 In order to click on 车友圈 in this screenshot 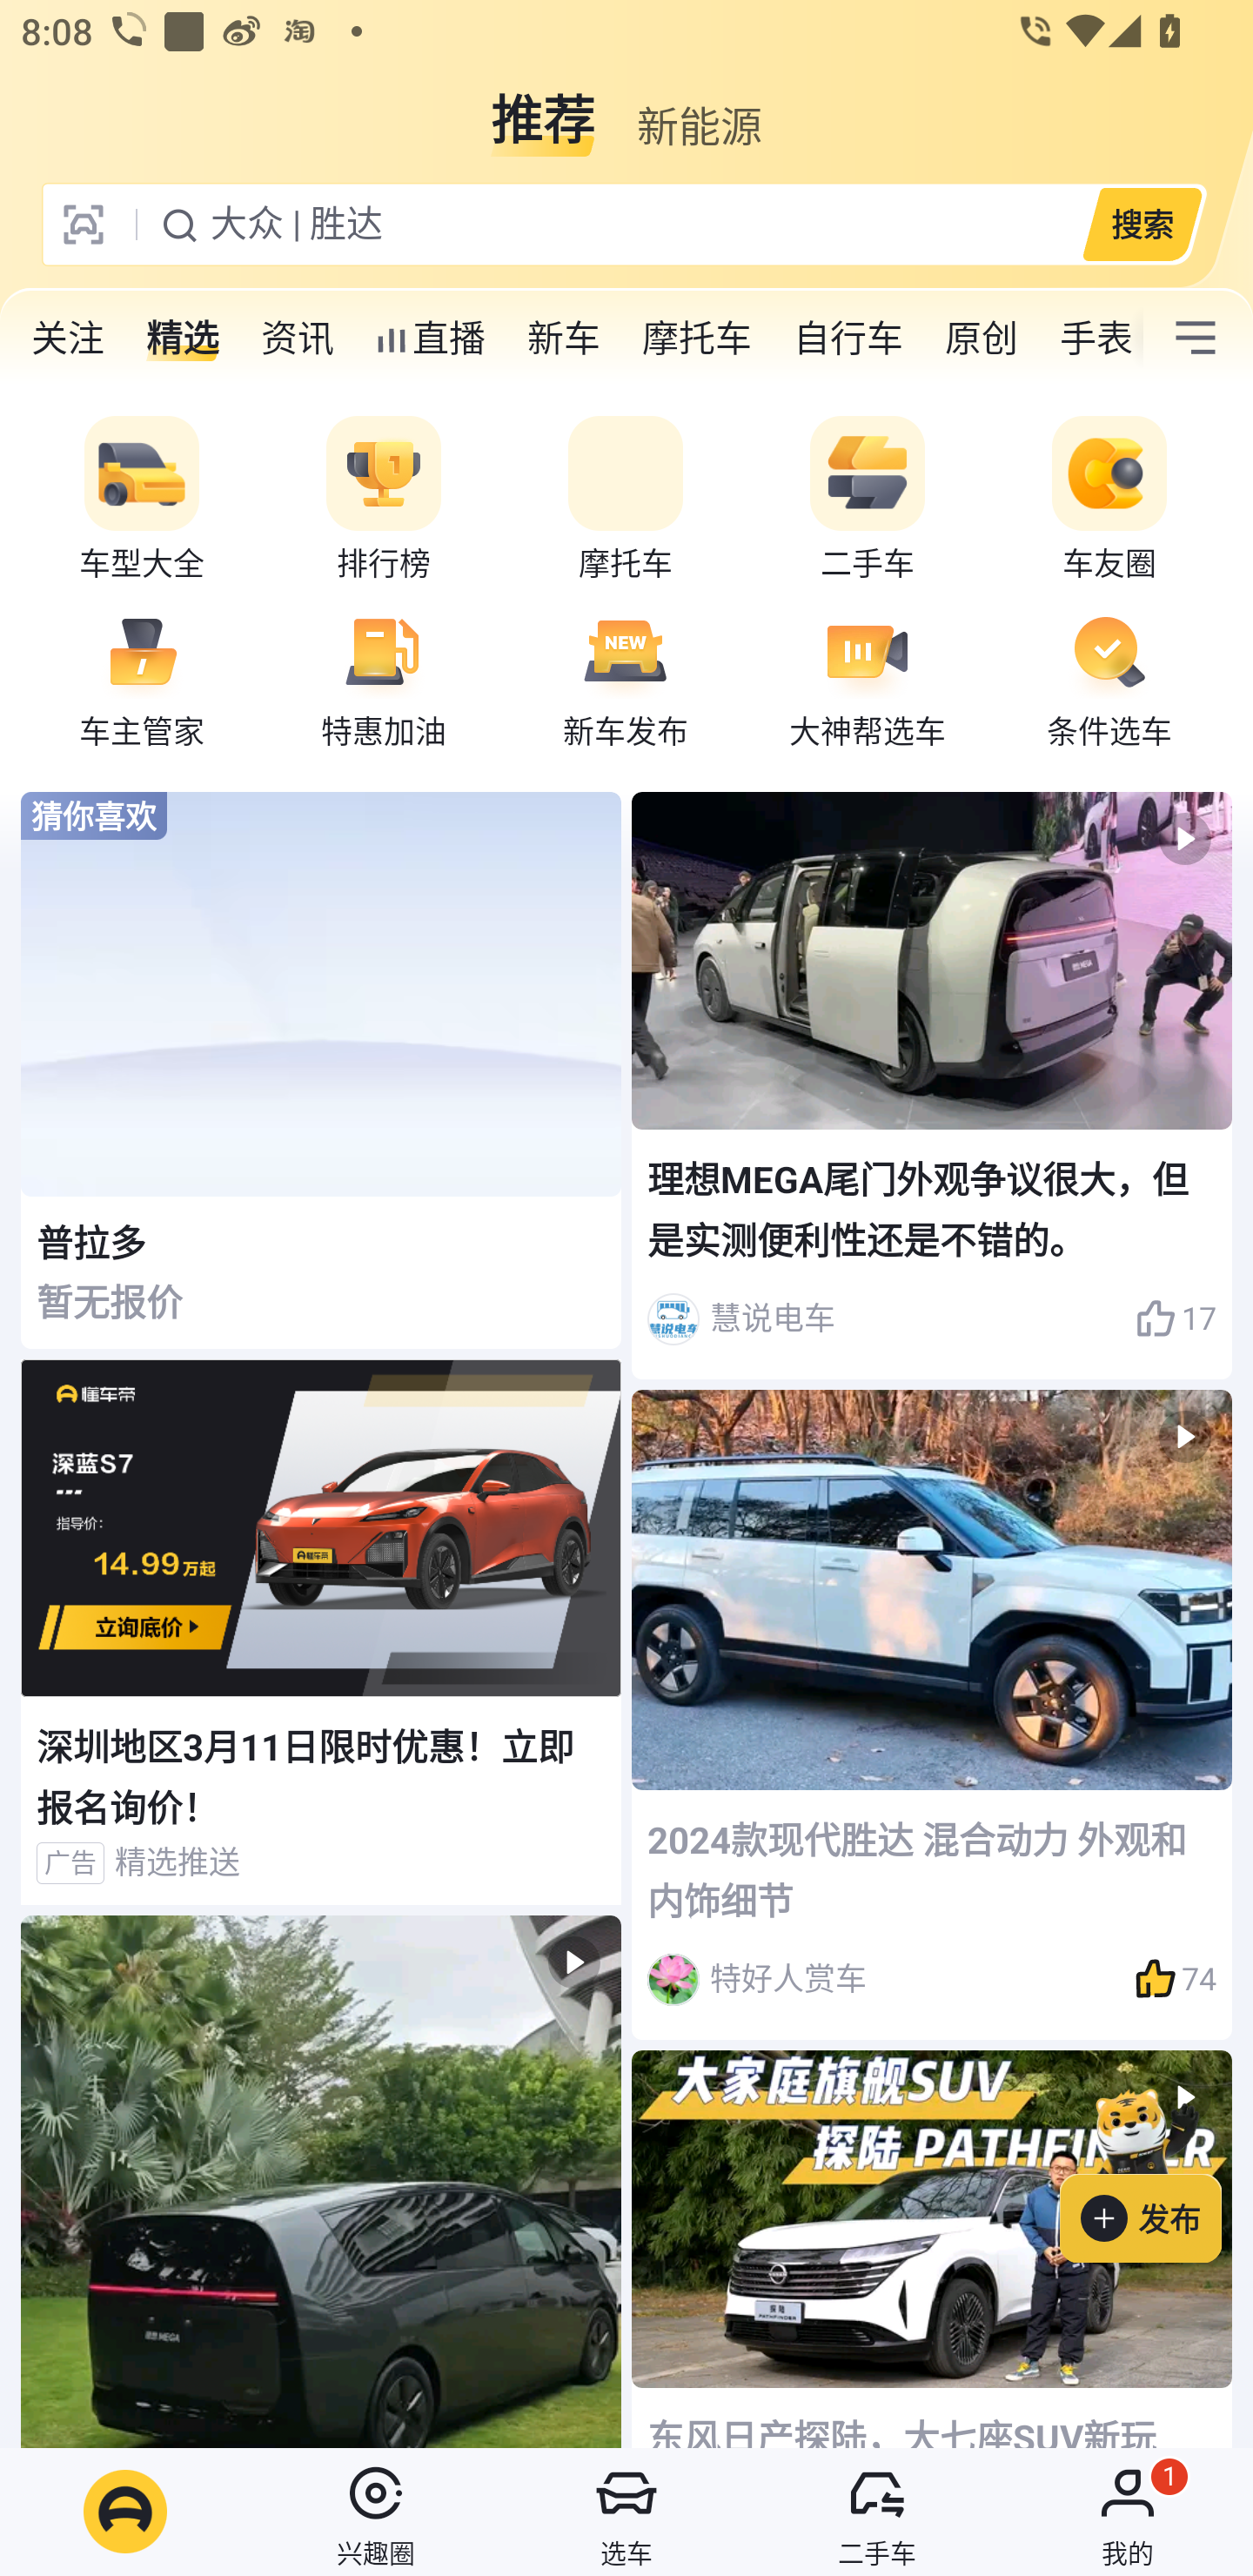, I will do `click(1109, 500)`.